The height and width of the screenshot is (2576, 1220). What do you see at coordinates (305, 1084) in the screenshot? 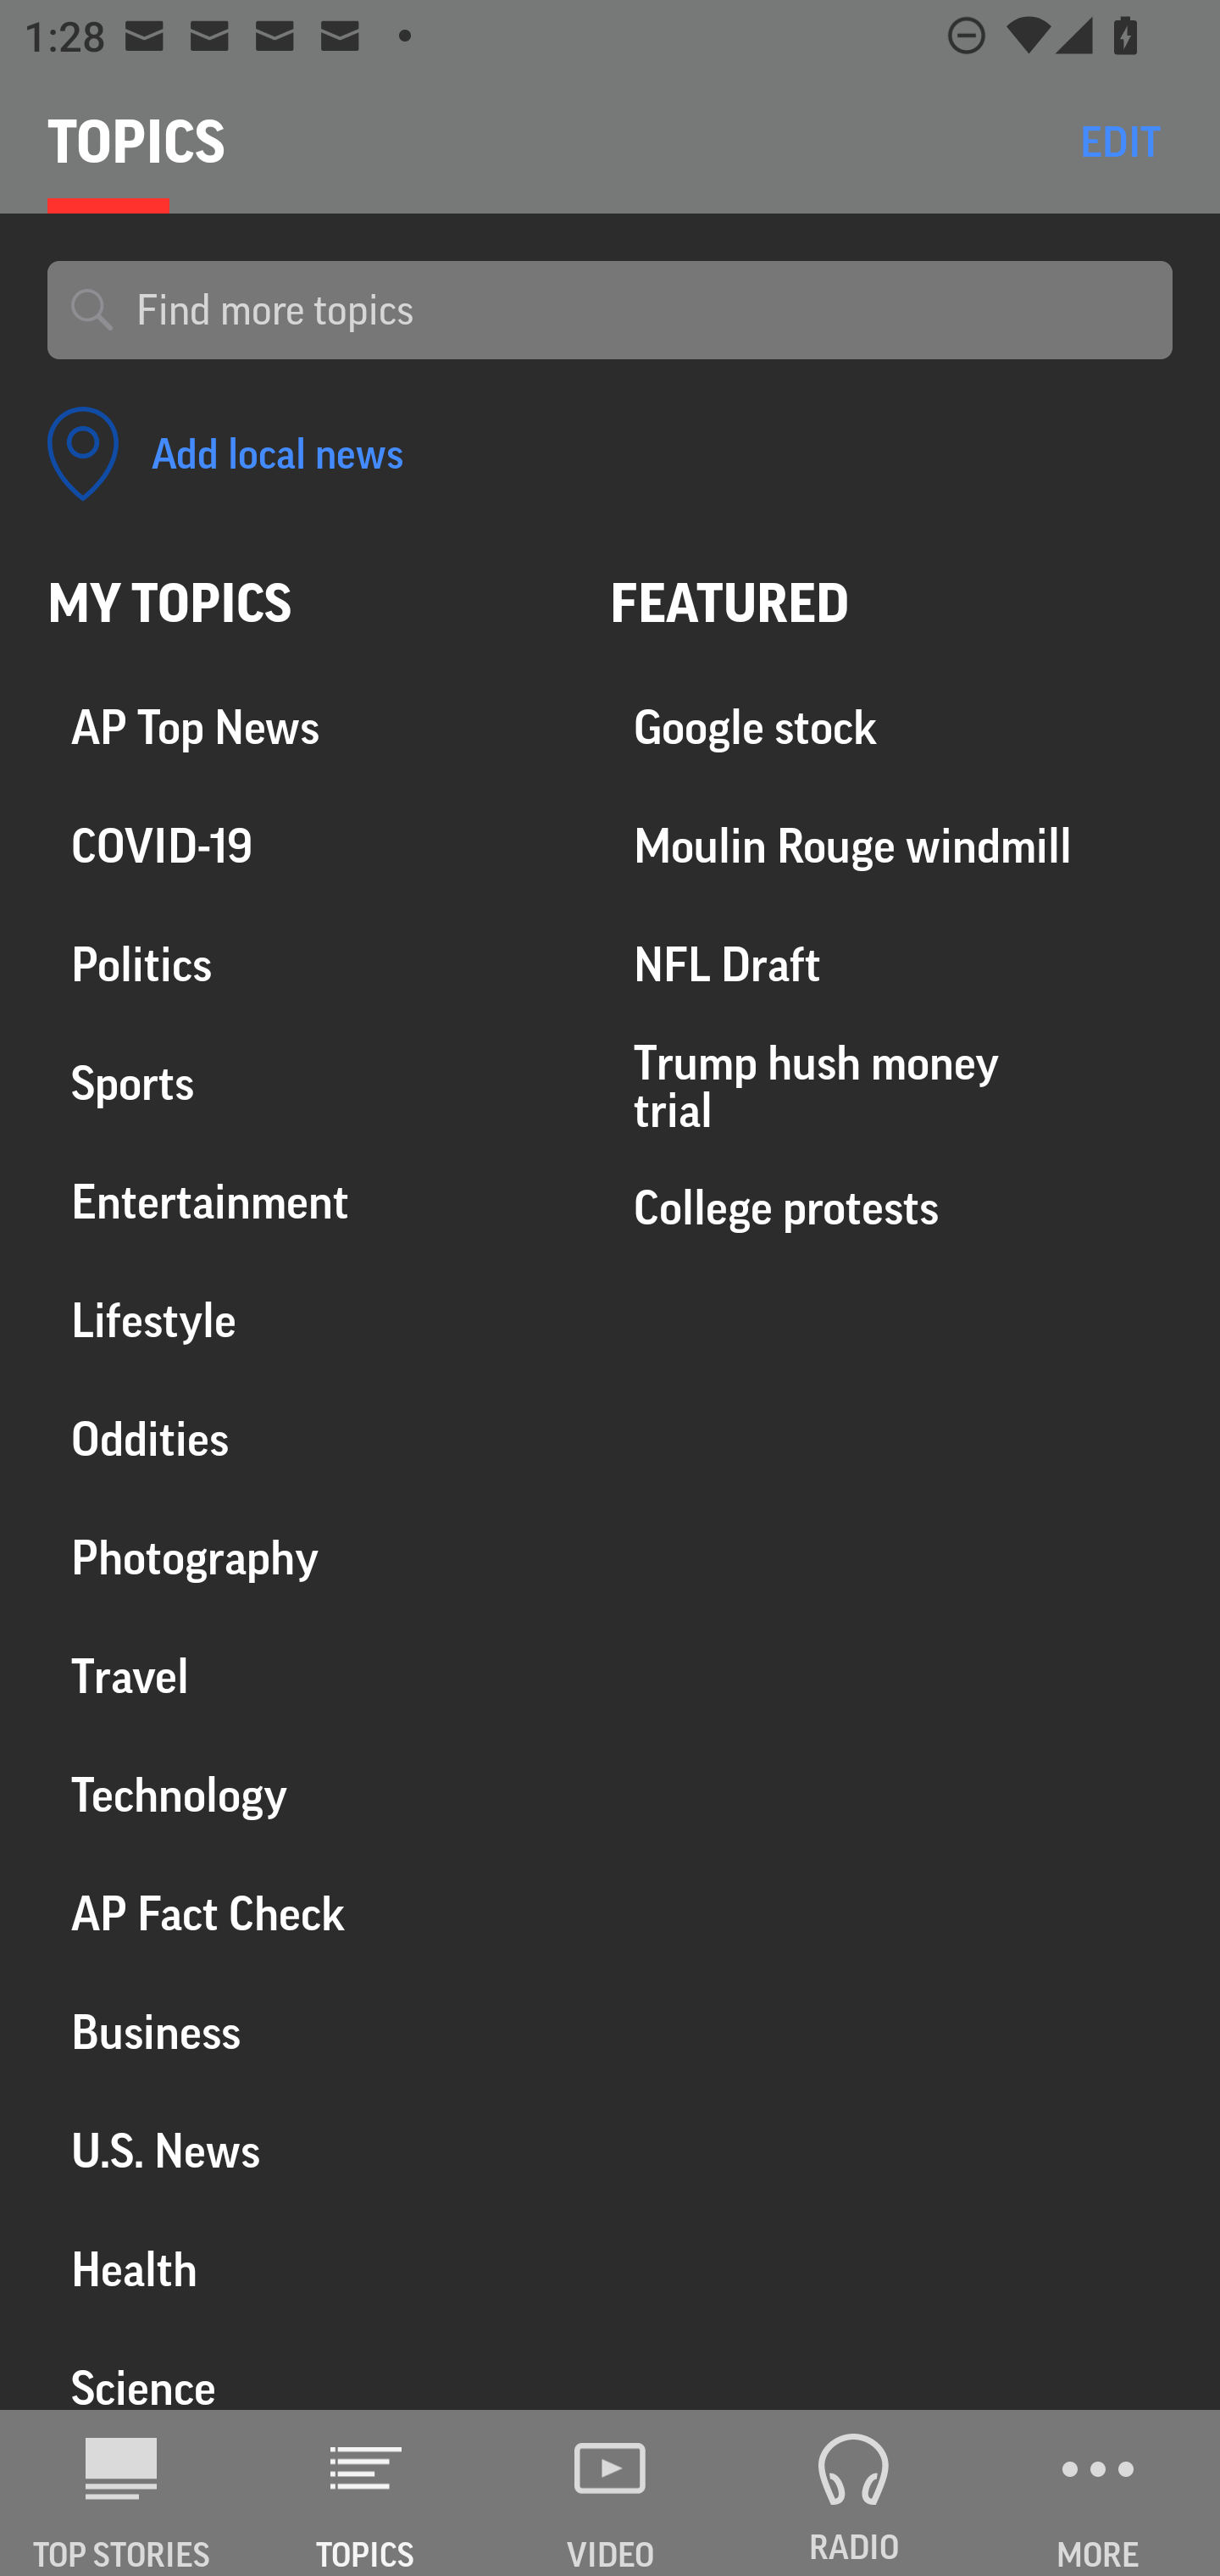
I see `Sports` at bounding box center [305, 1084].